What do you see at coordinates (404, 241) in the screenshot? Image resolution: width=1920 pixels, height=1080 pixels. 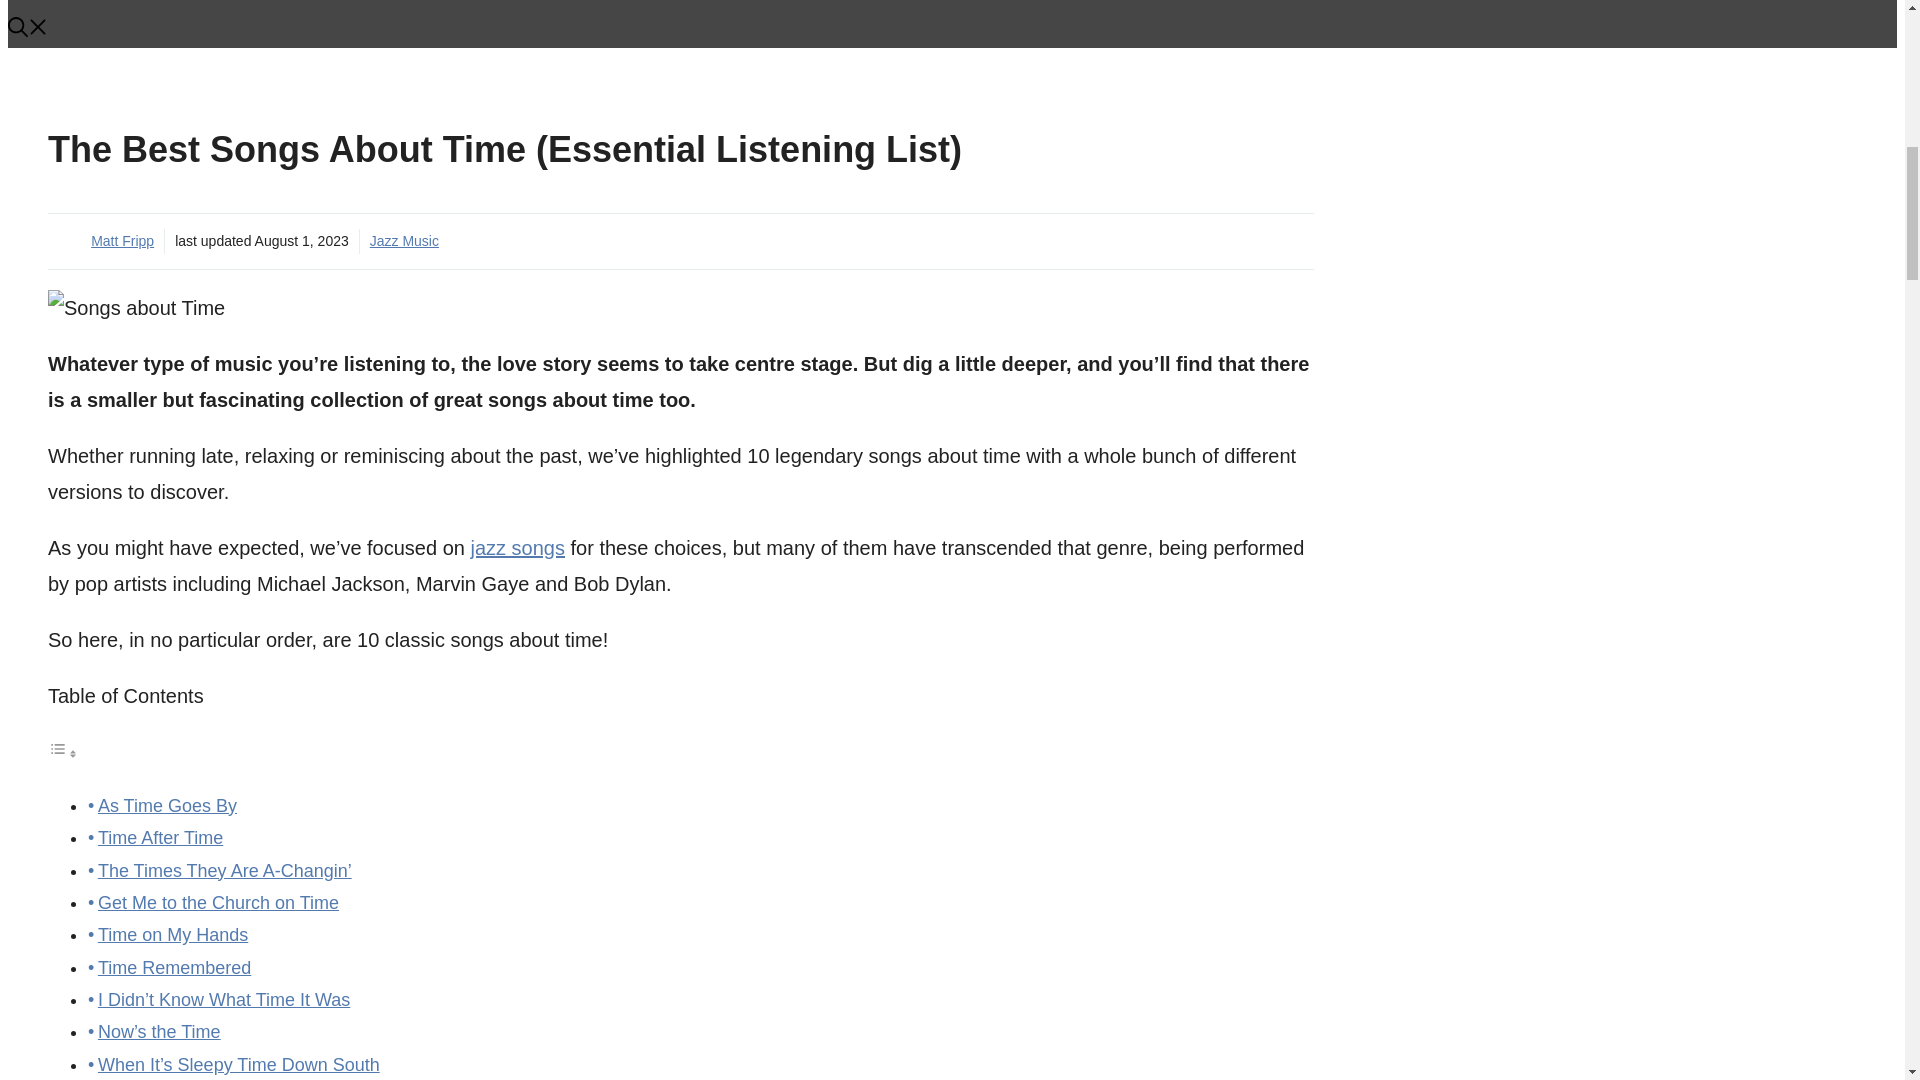 I see `Jazz Music` at bounding box center [404, 241].